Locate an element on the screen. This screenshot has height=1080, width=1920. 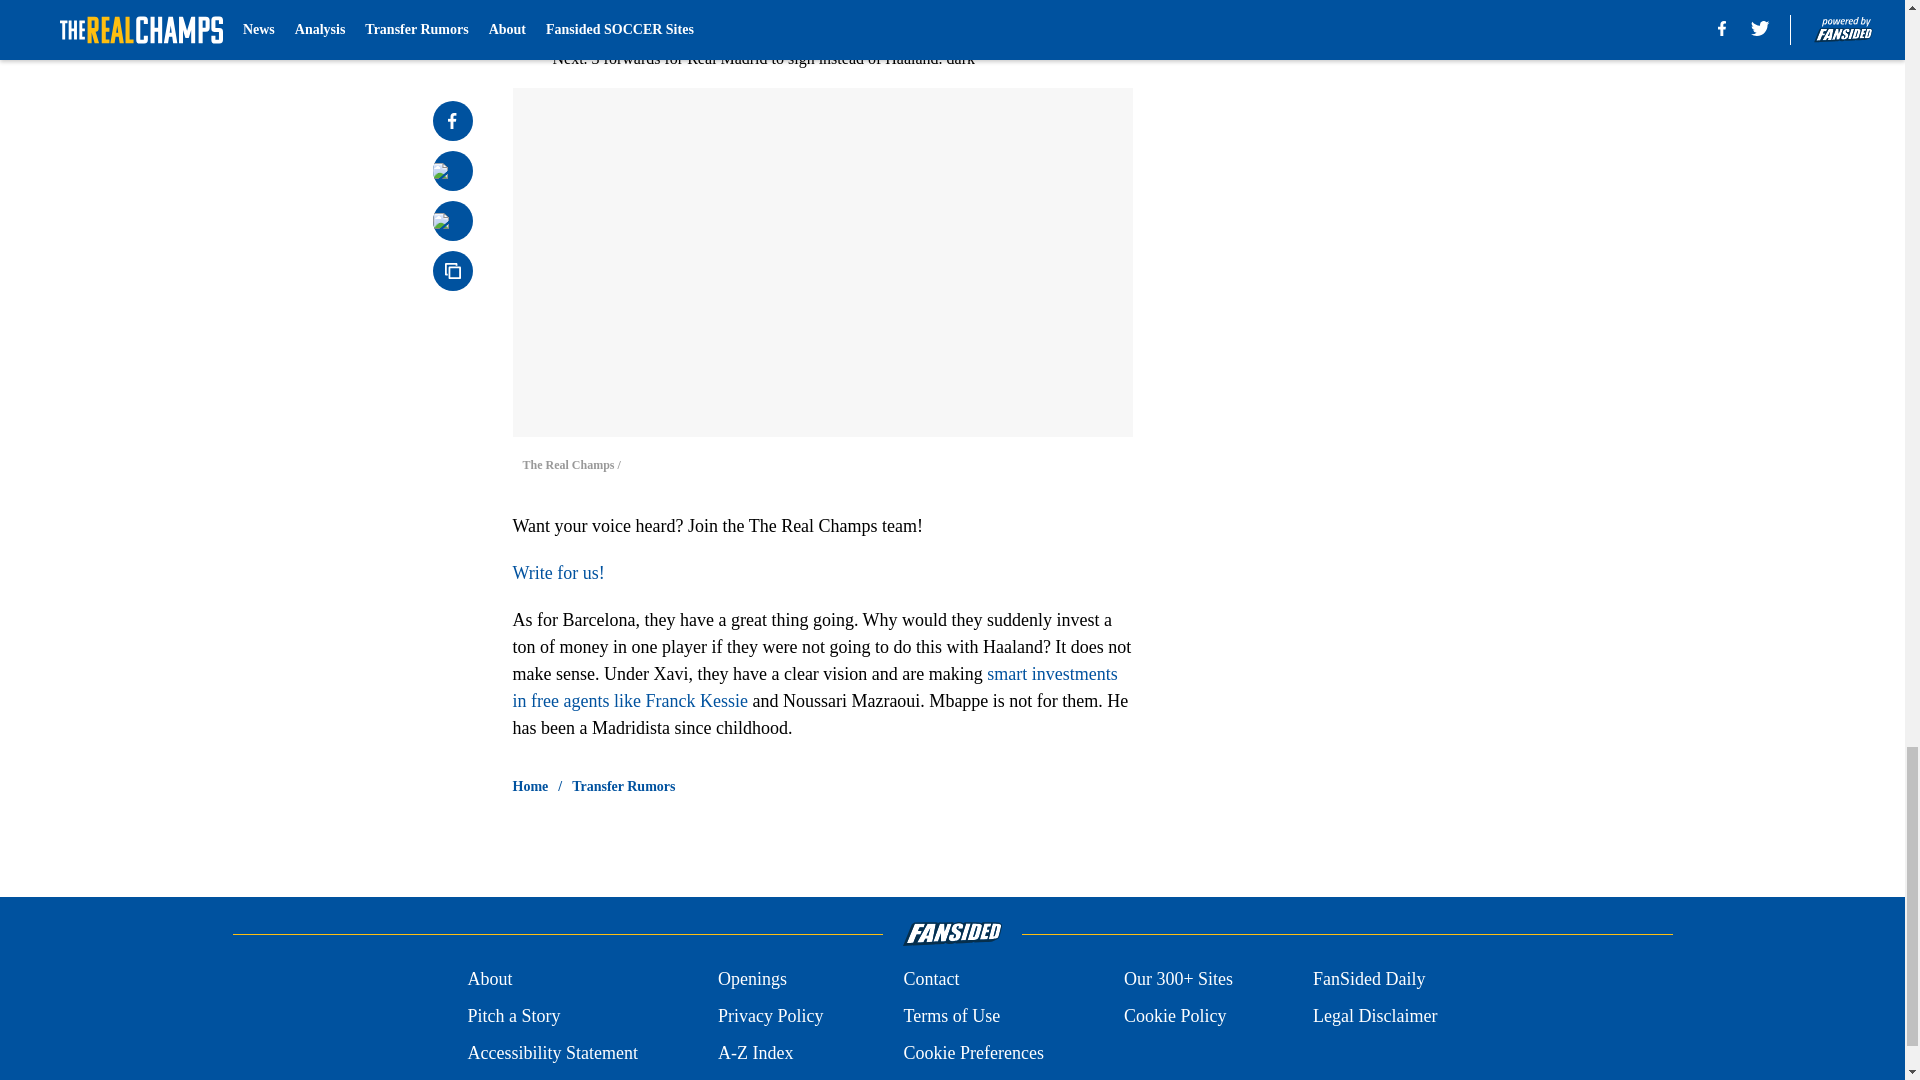
Contact is located at coordinates (930, 978).